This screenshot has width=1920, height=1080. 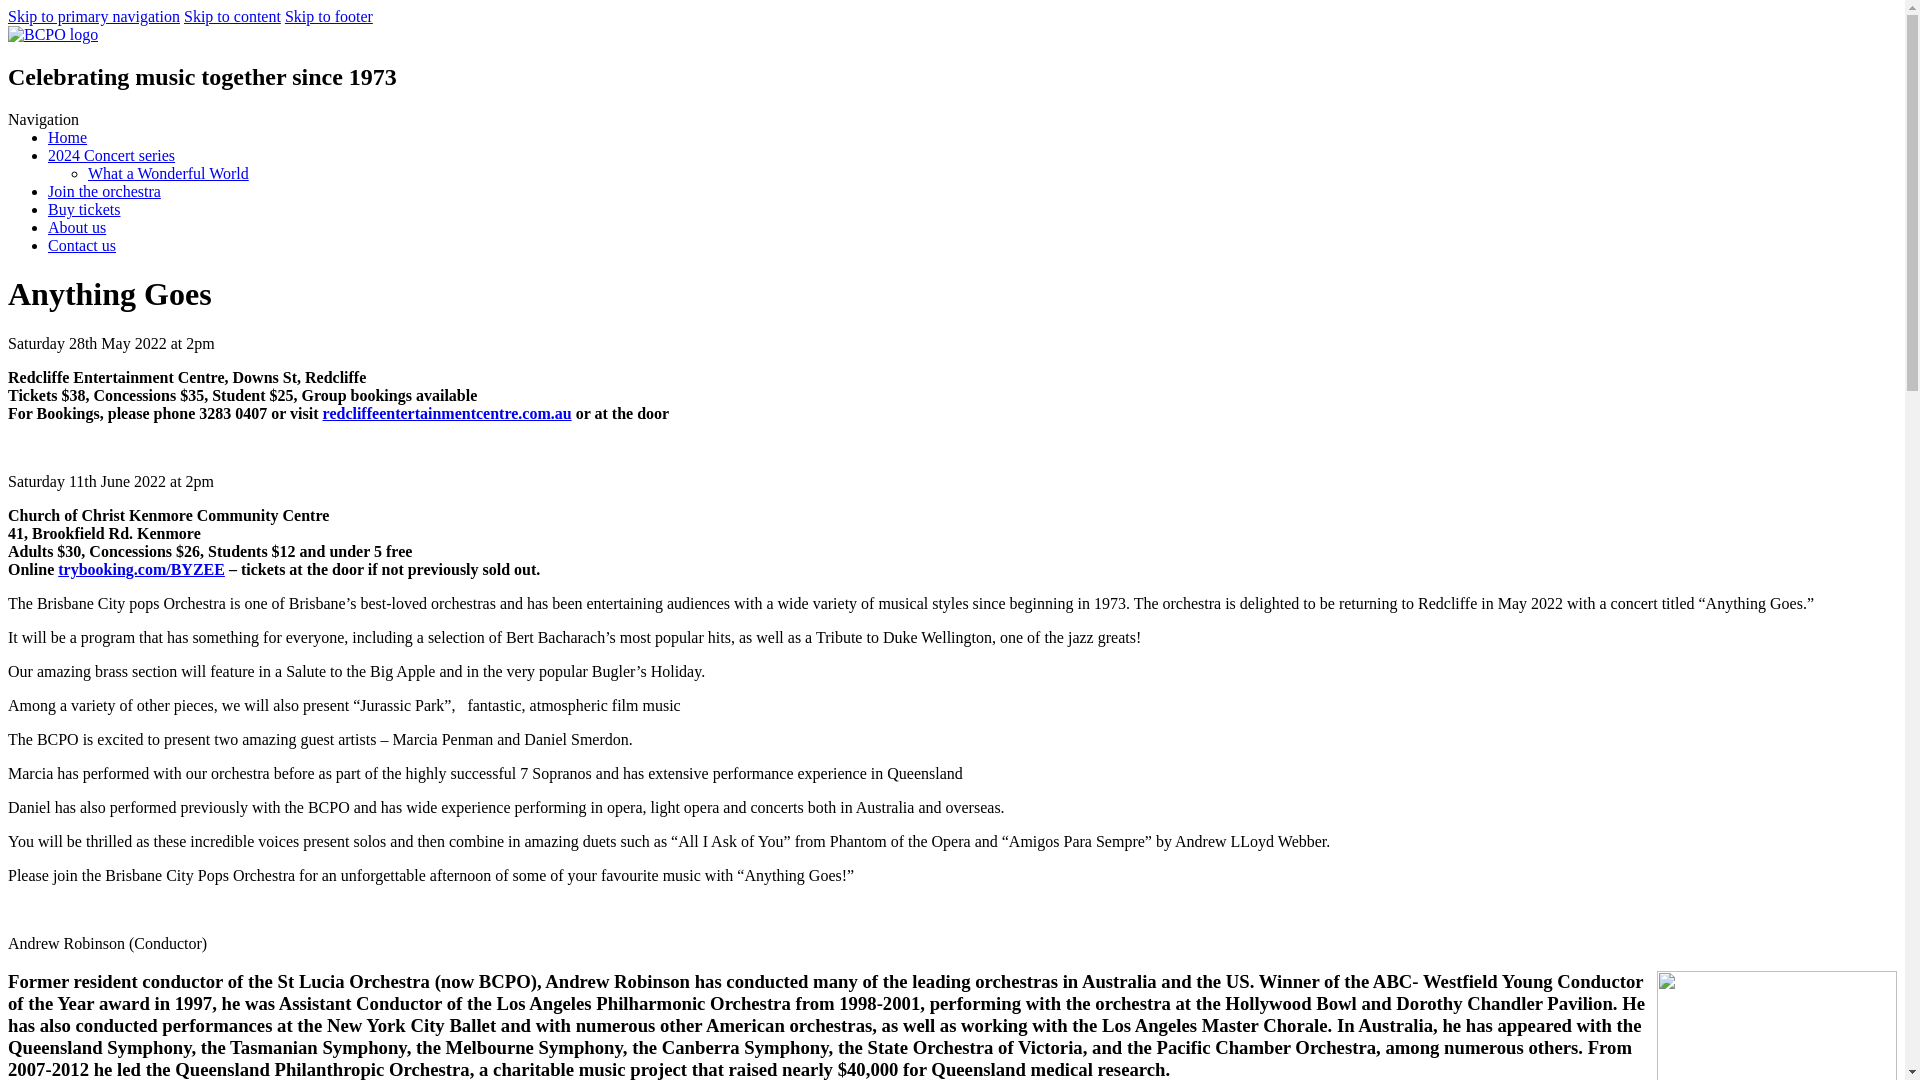 I want to click on Skip to content, so click(x=232, y=16).